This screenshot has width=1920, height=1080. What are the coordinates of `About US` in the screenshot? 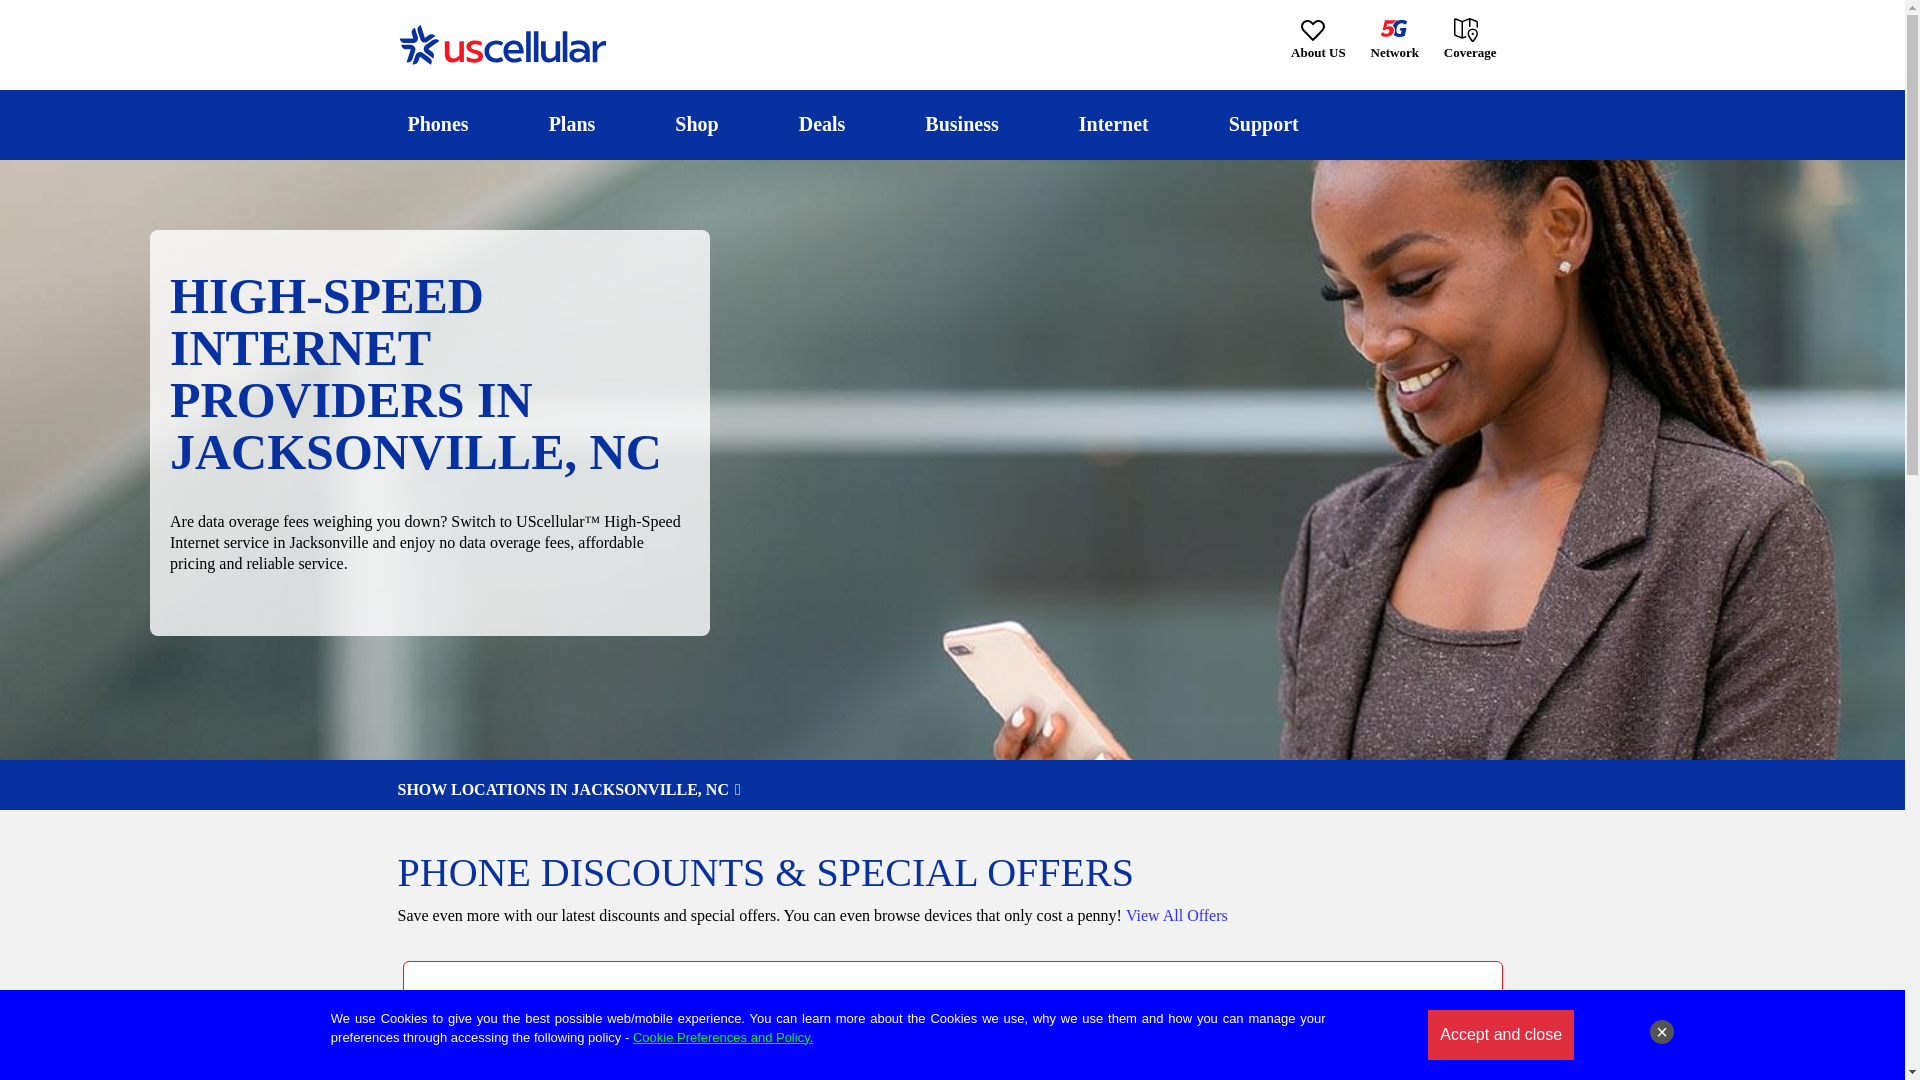 It's located at (1318, 40).